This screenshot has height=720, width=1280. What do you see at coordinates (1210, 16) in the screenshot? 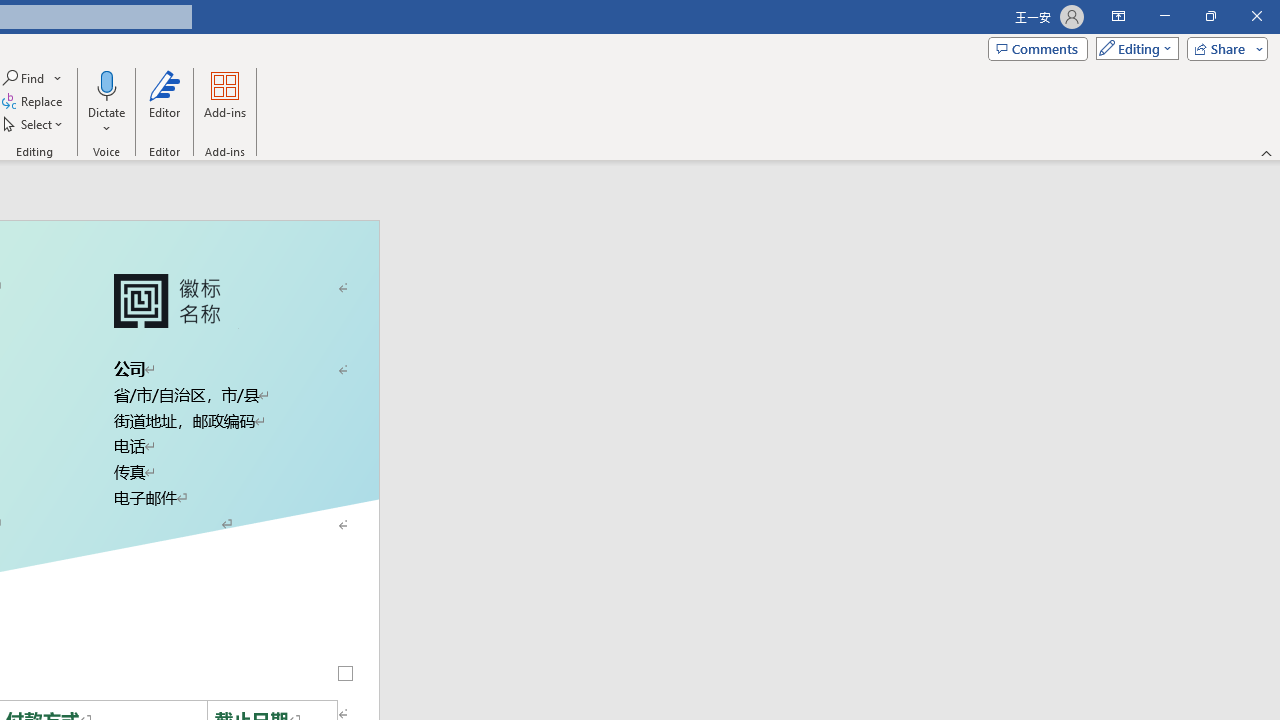
I see `Restore Down` at bounding box center [1210, 16].